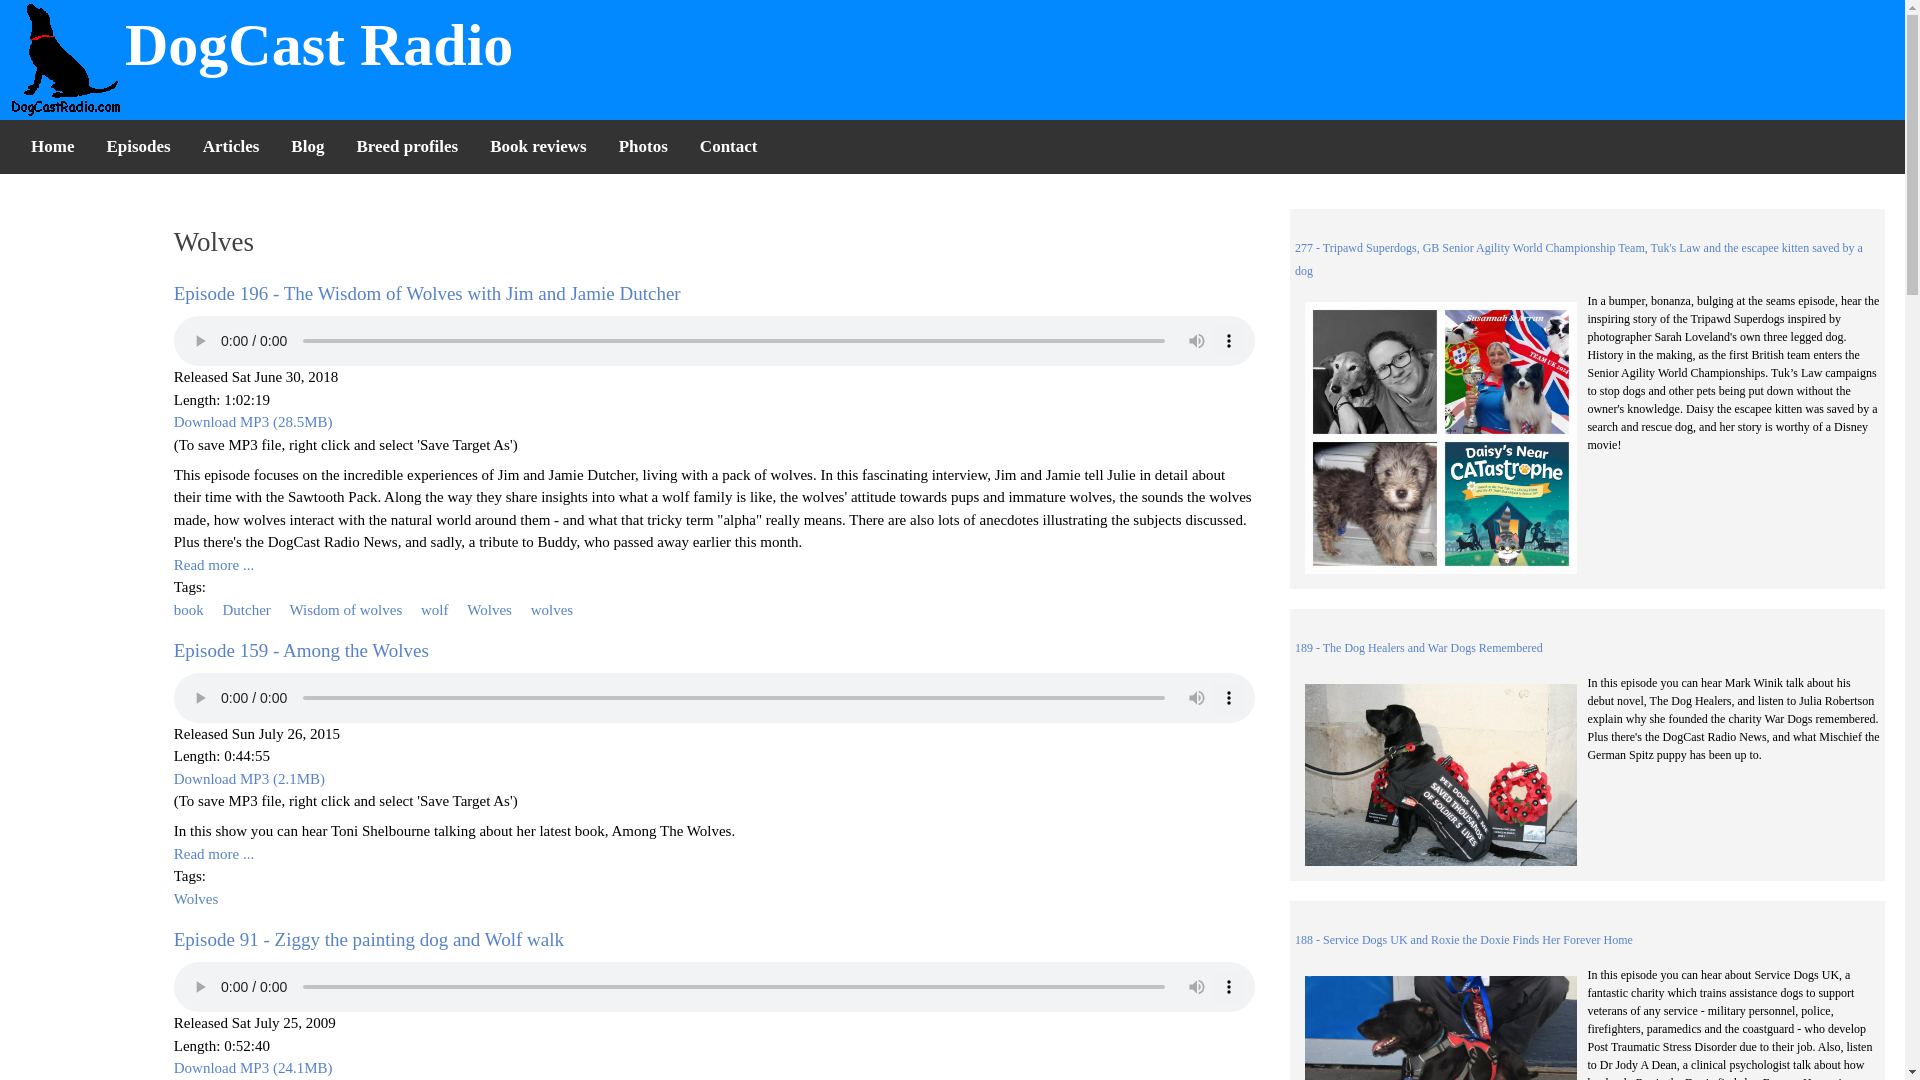 This screenshot has width=1920, height=1080. I want to click on Episode 159 - Among the Wolves, so click(301, 650).